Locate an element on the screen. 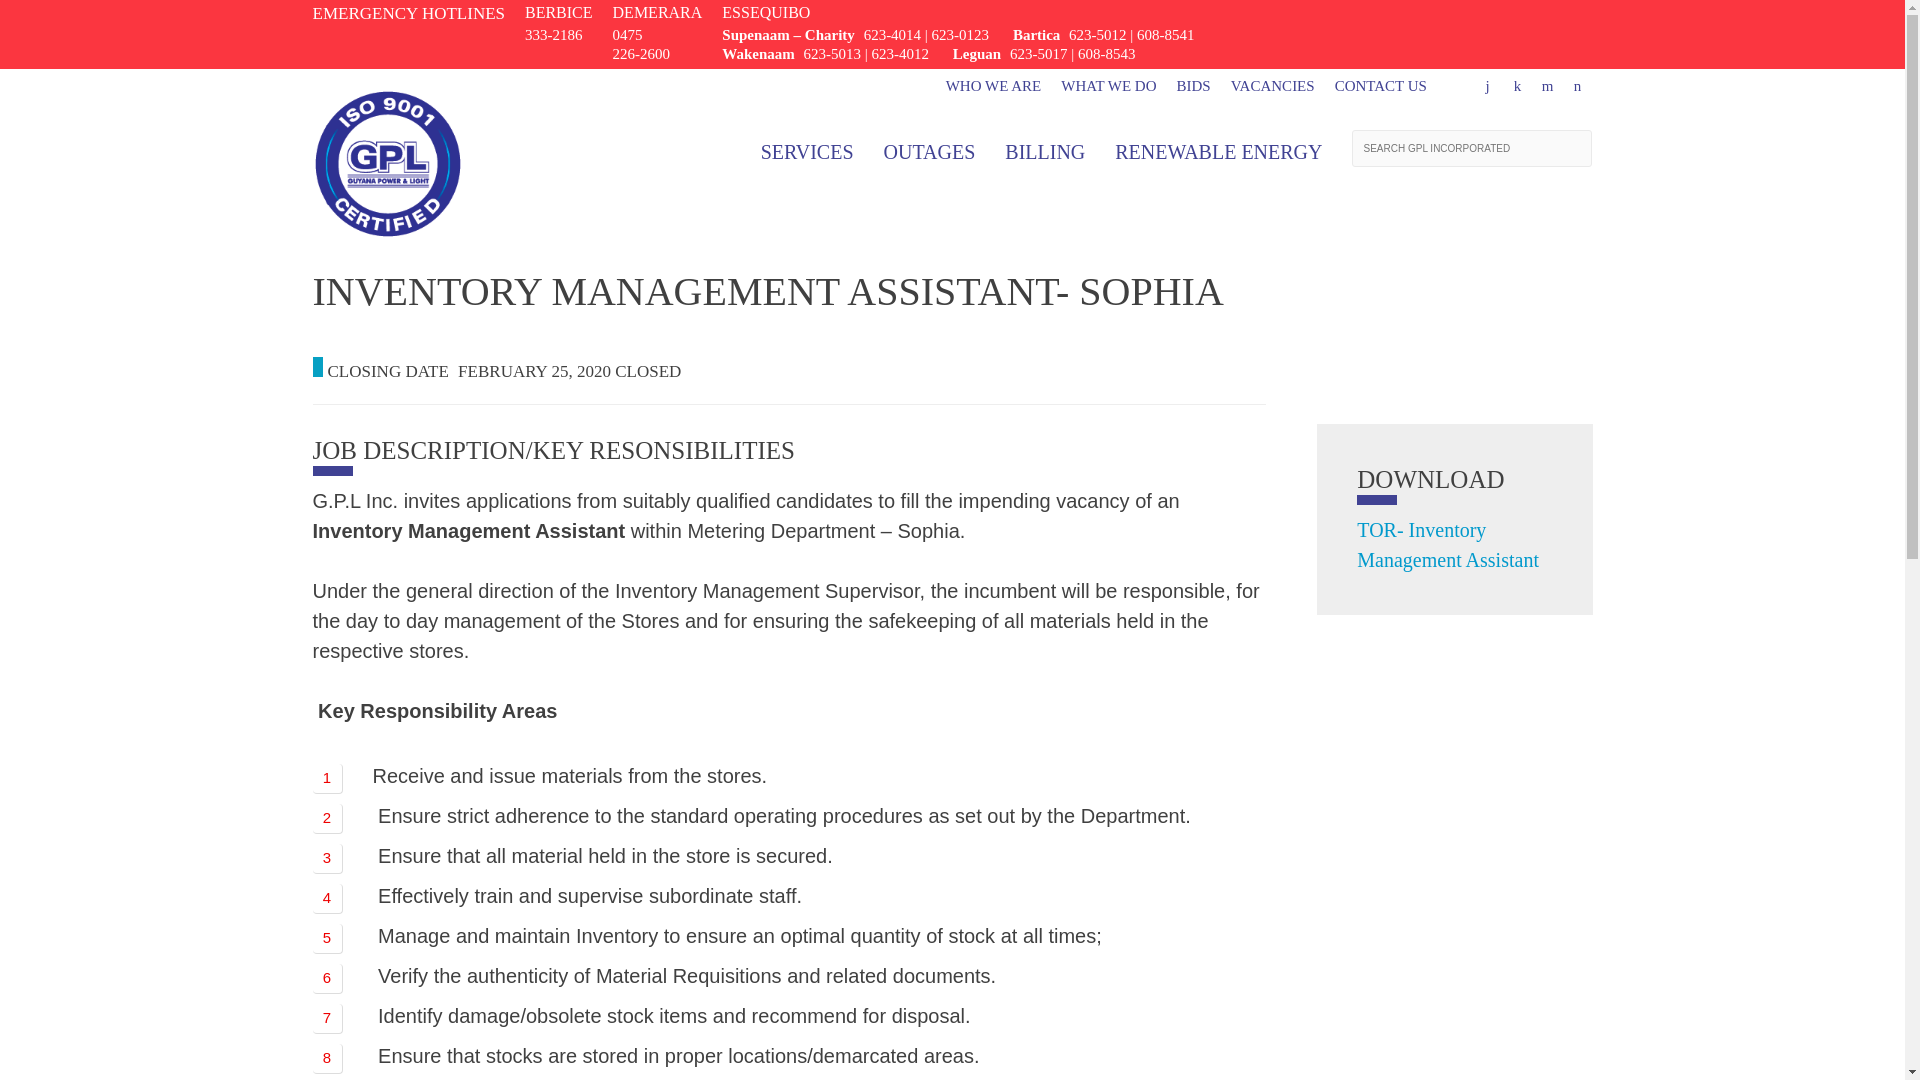 The height and width of the screenshot is (1080, 1920). Guyana Power and Light Incorporated is located at coordinates (386, 252).